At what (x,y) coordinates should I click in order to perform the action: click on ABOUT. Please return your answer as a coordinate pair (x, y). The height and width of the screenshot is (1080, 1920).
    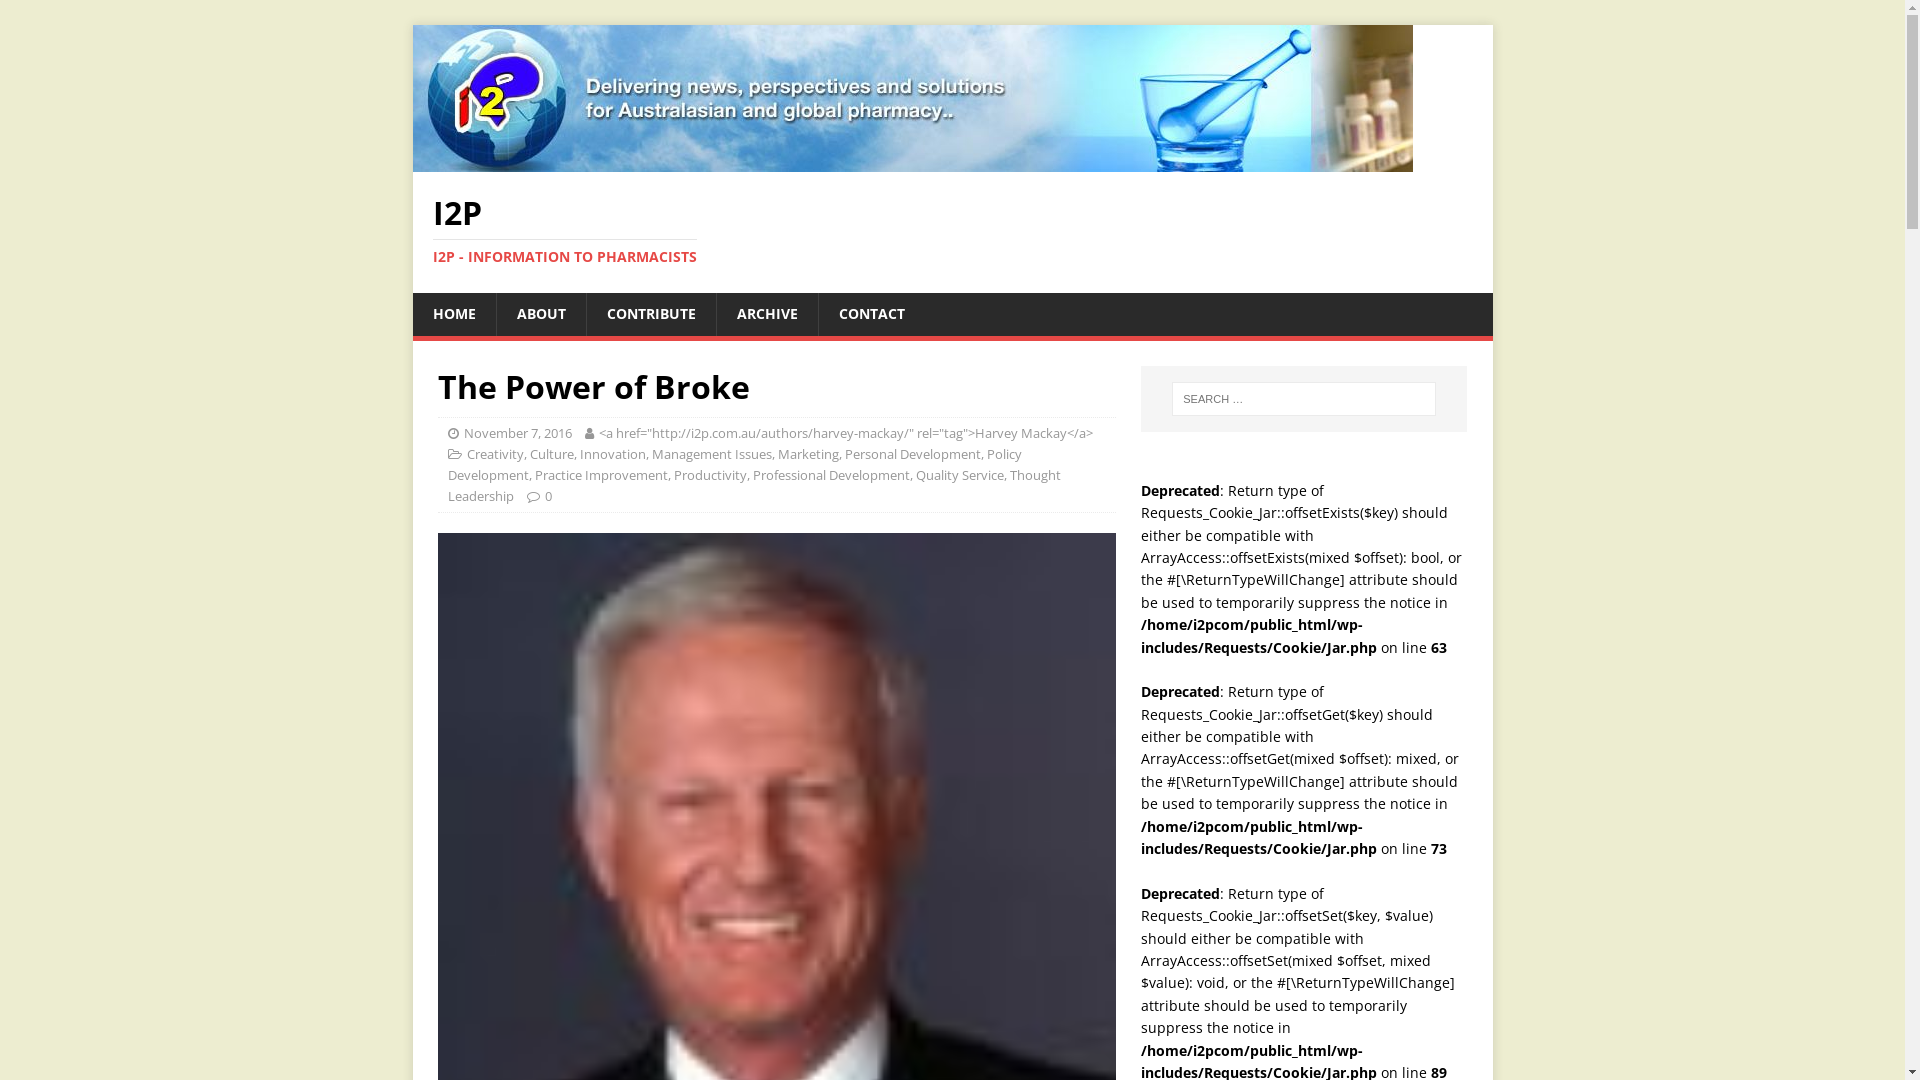
    Looking at the image, I should click on (541, 314).